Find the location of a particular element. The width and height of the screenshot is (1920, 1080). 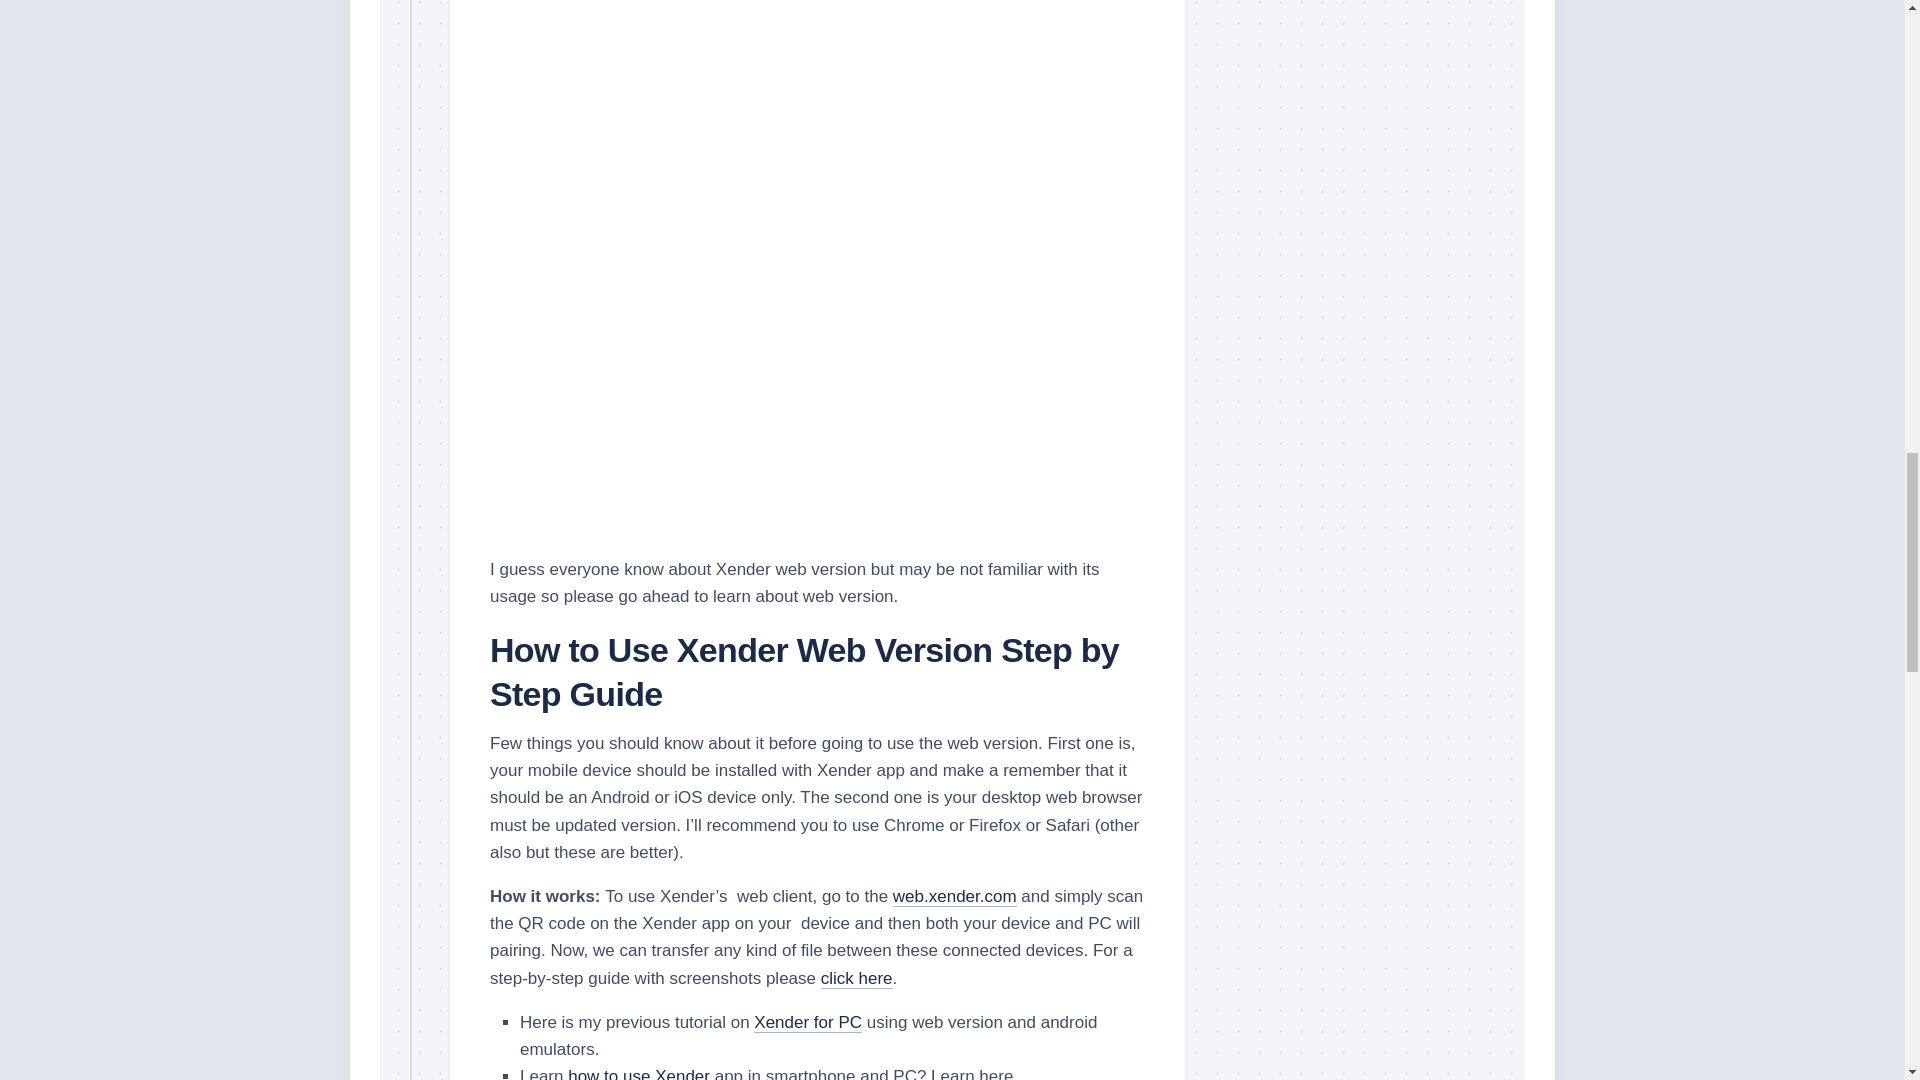

click here is located at coordinates (856, 978).